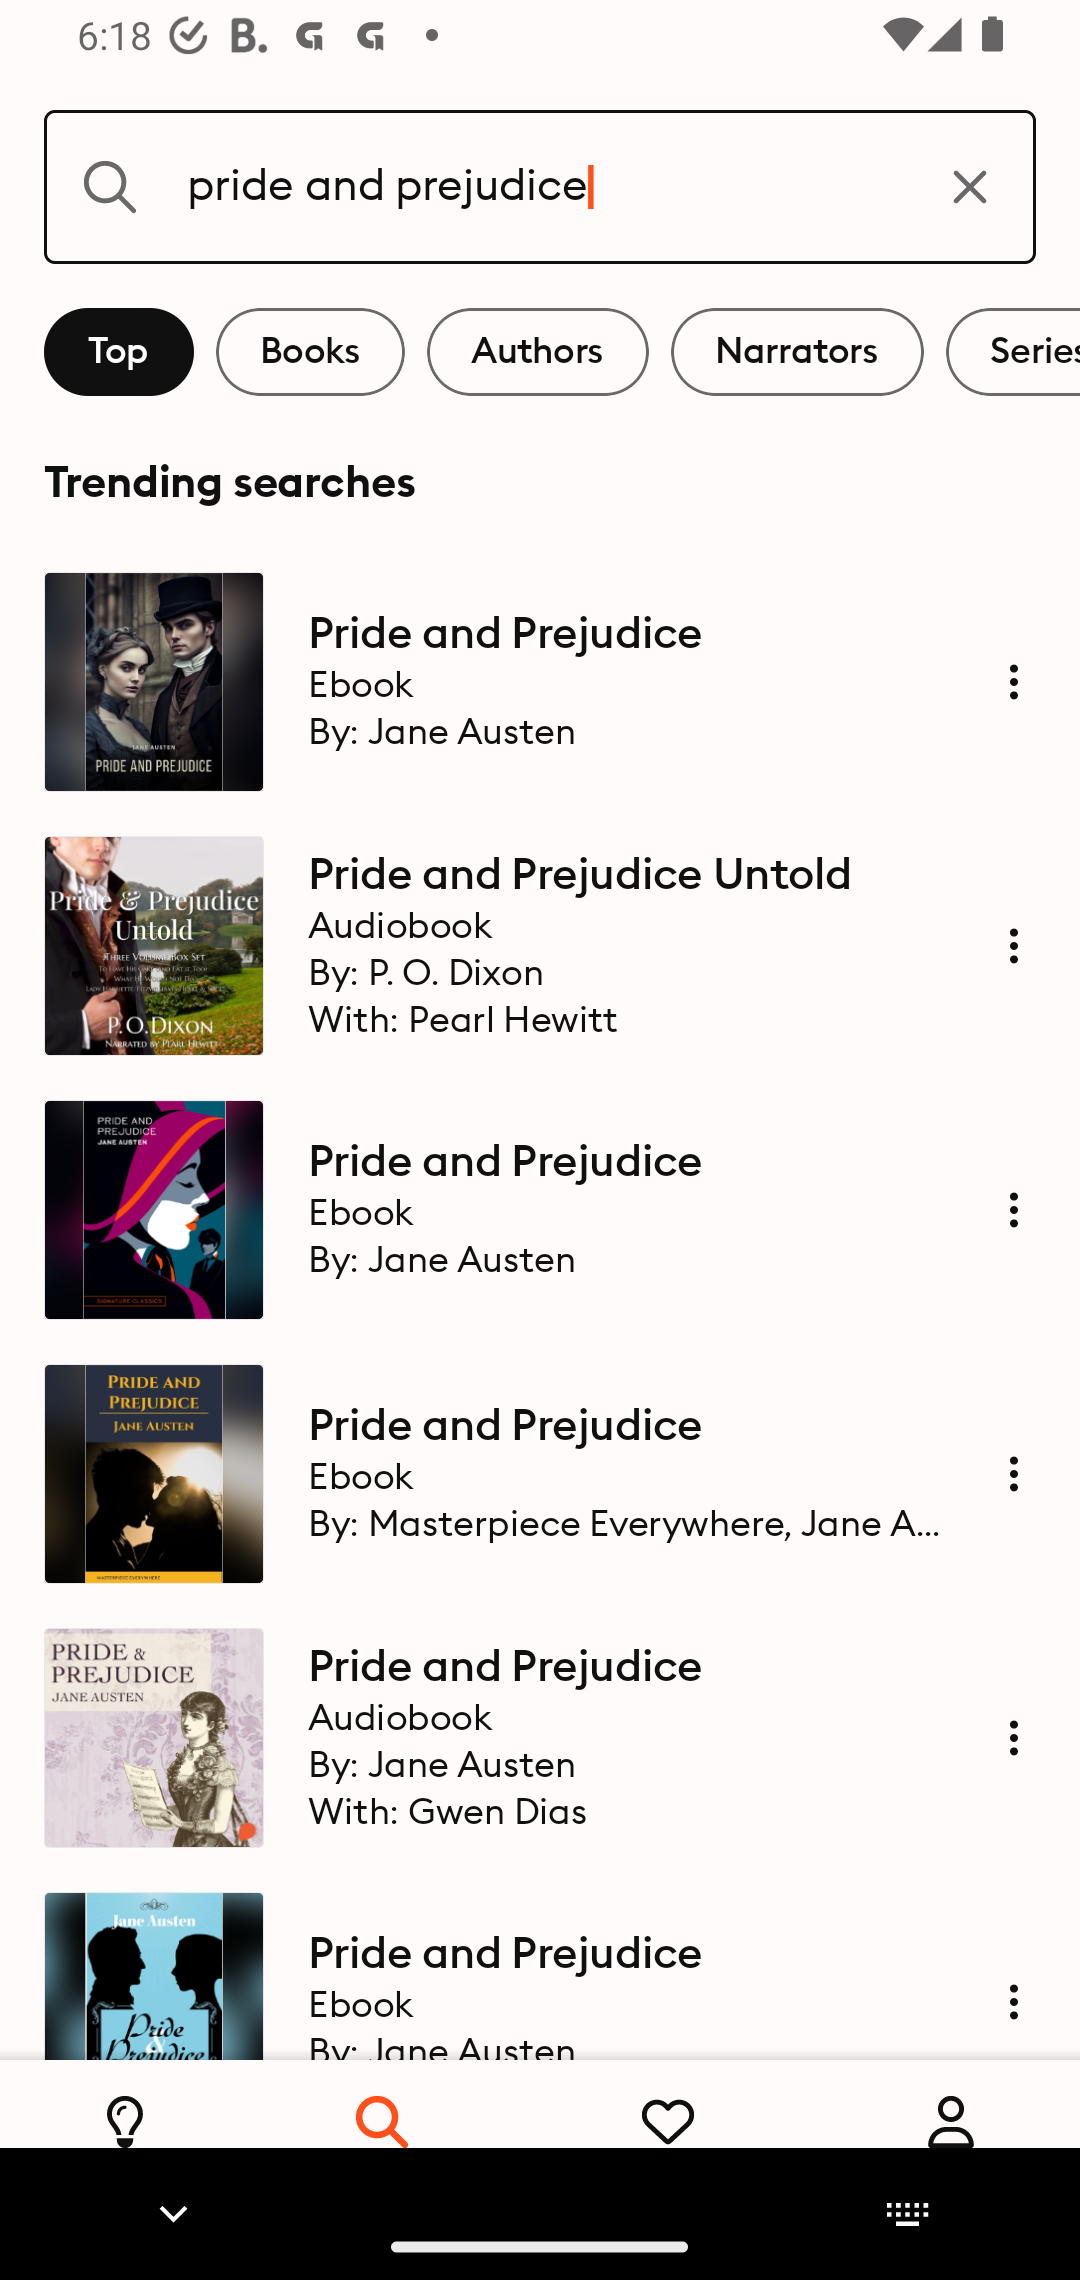  I want to click on pride and prejudice, so click(540, 186).